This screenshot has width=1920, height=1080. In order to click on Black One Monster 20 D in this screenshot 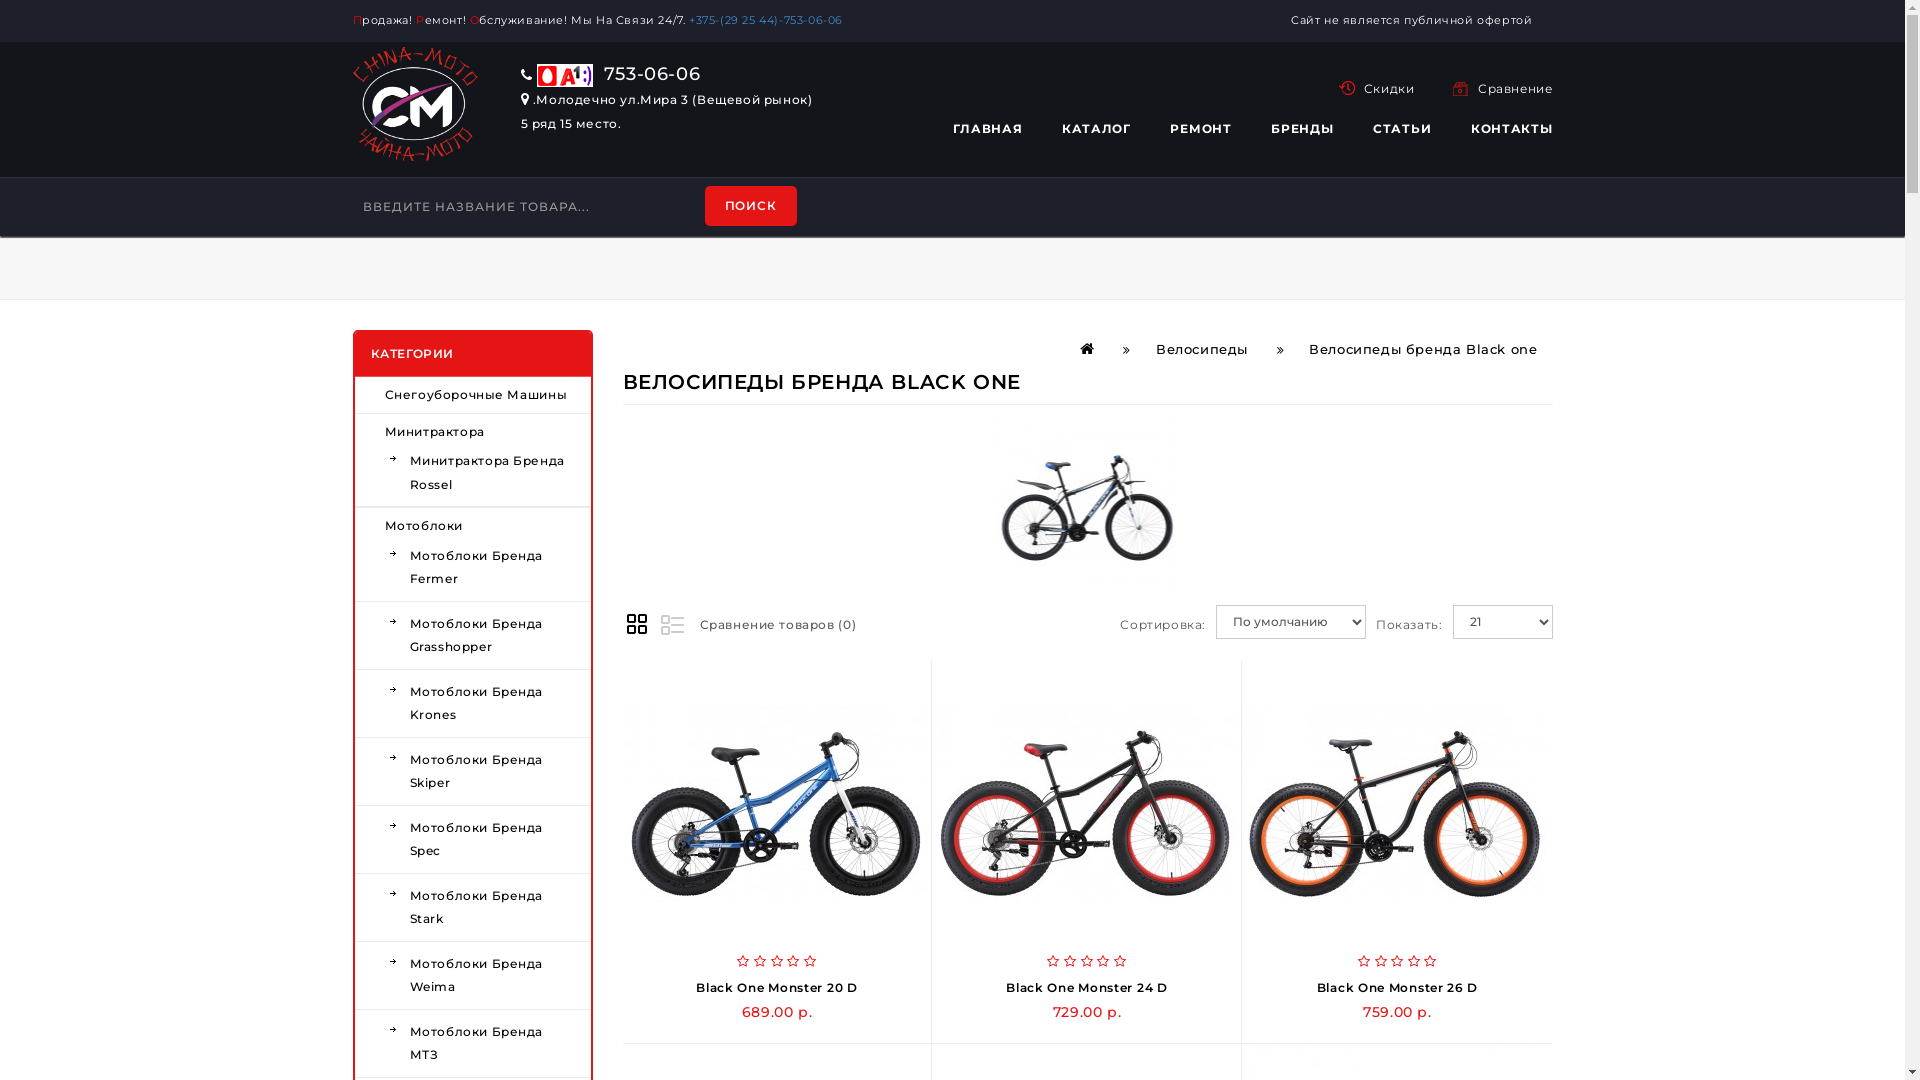, I will do `click(774, 802)`.